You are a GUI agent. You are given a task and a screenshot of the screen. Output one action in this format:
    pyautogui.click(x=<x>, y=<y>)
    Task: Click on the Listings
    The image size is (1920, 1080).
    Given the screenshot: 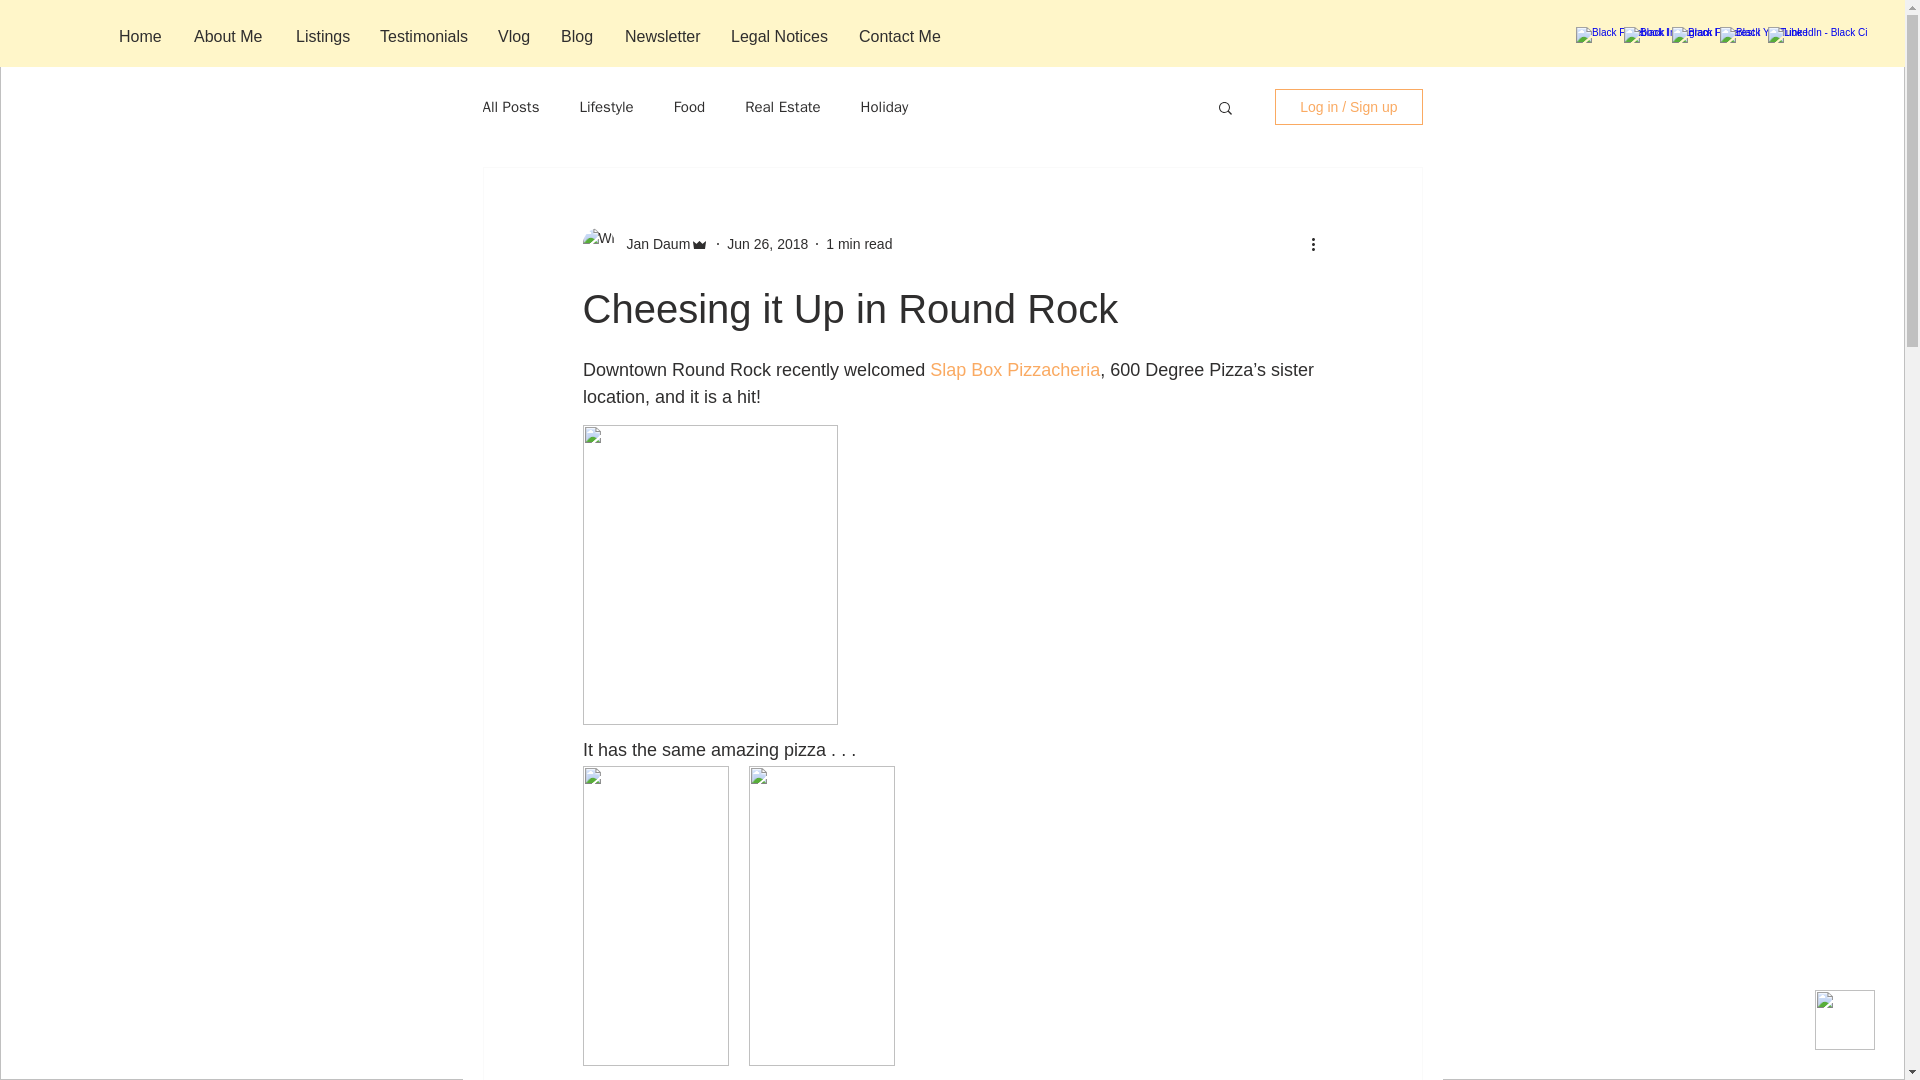 What is the action you would take?
    pyautogui.click(x=322, y=36)
    